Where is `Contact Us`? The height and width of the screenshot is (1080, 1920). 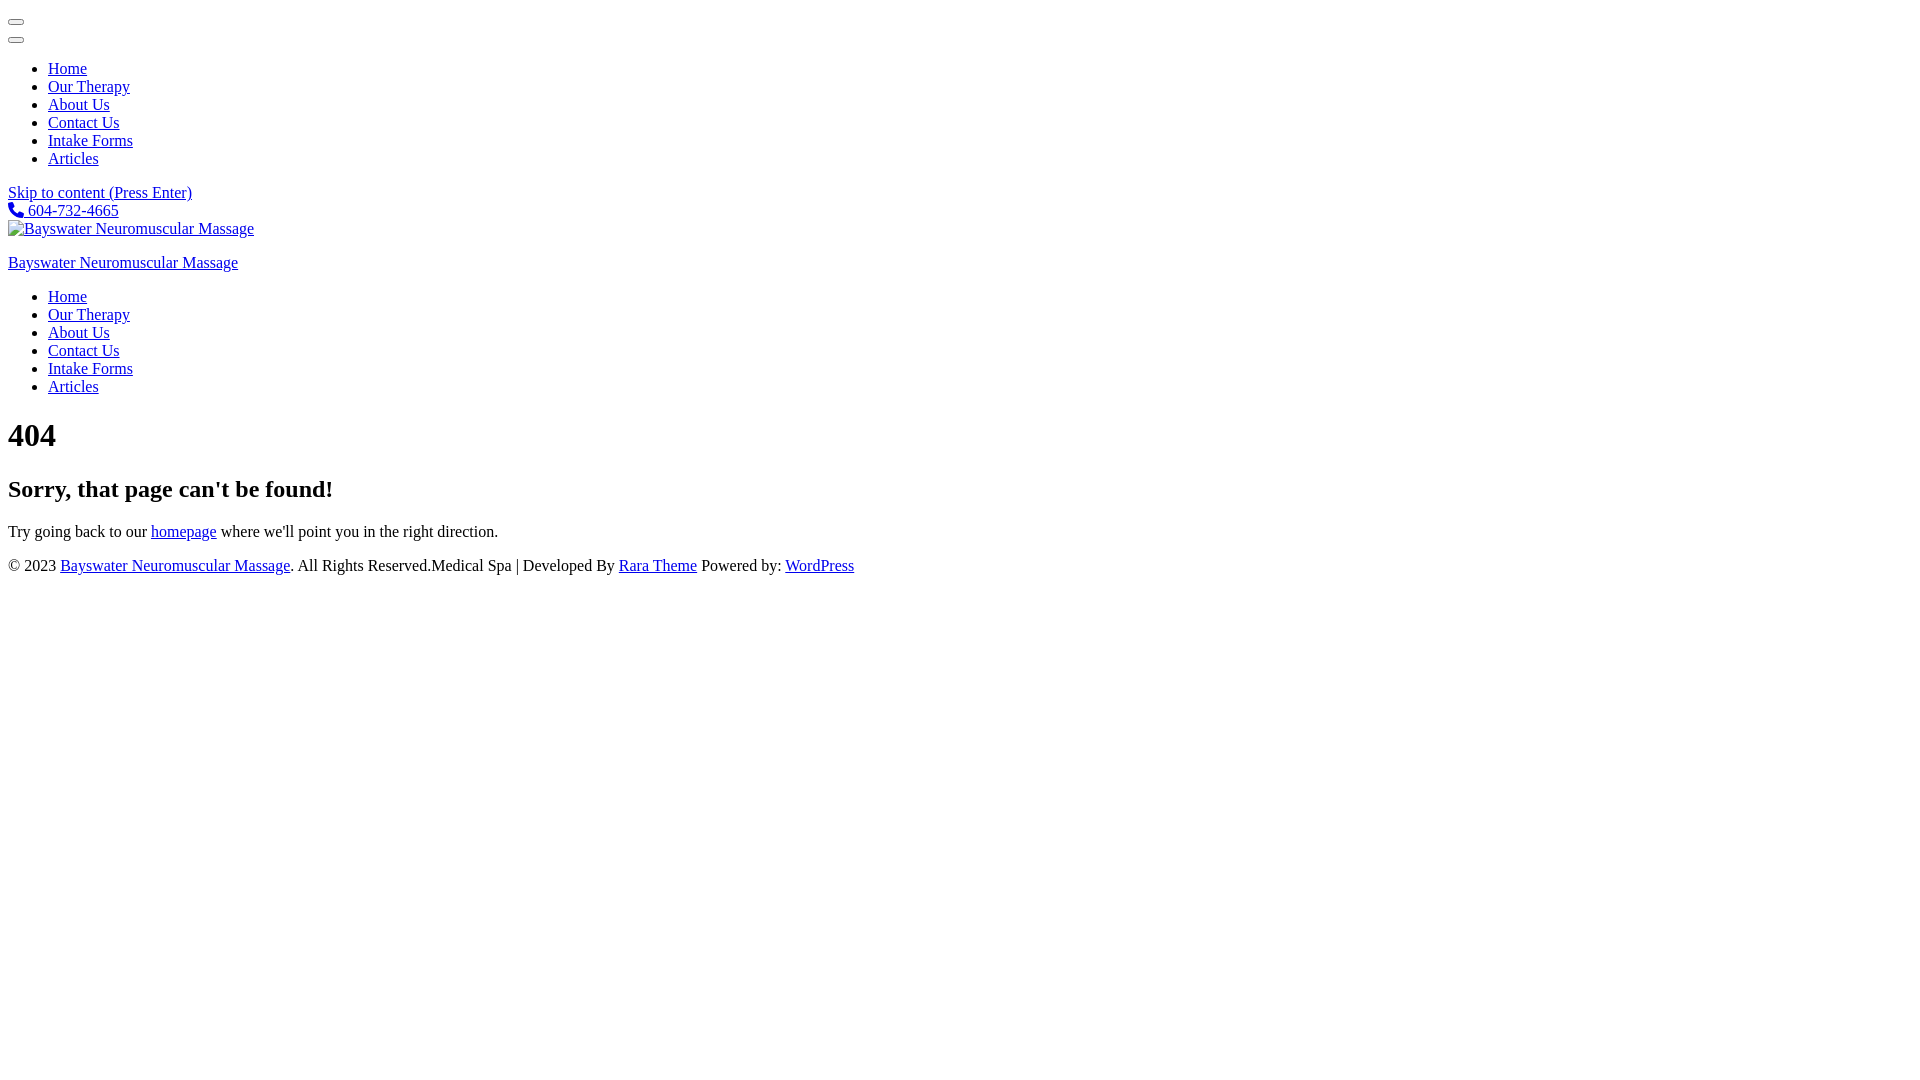 Contact Us is located at coordinates (84, 122).